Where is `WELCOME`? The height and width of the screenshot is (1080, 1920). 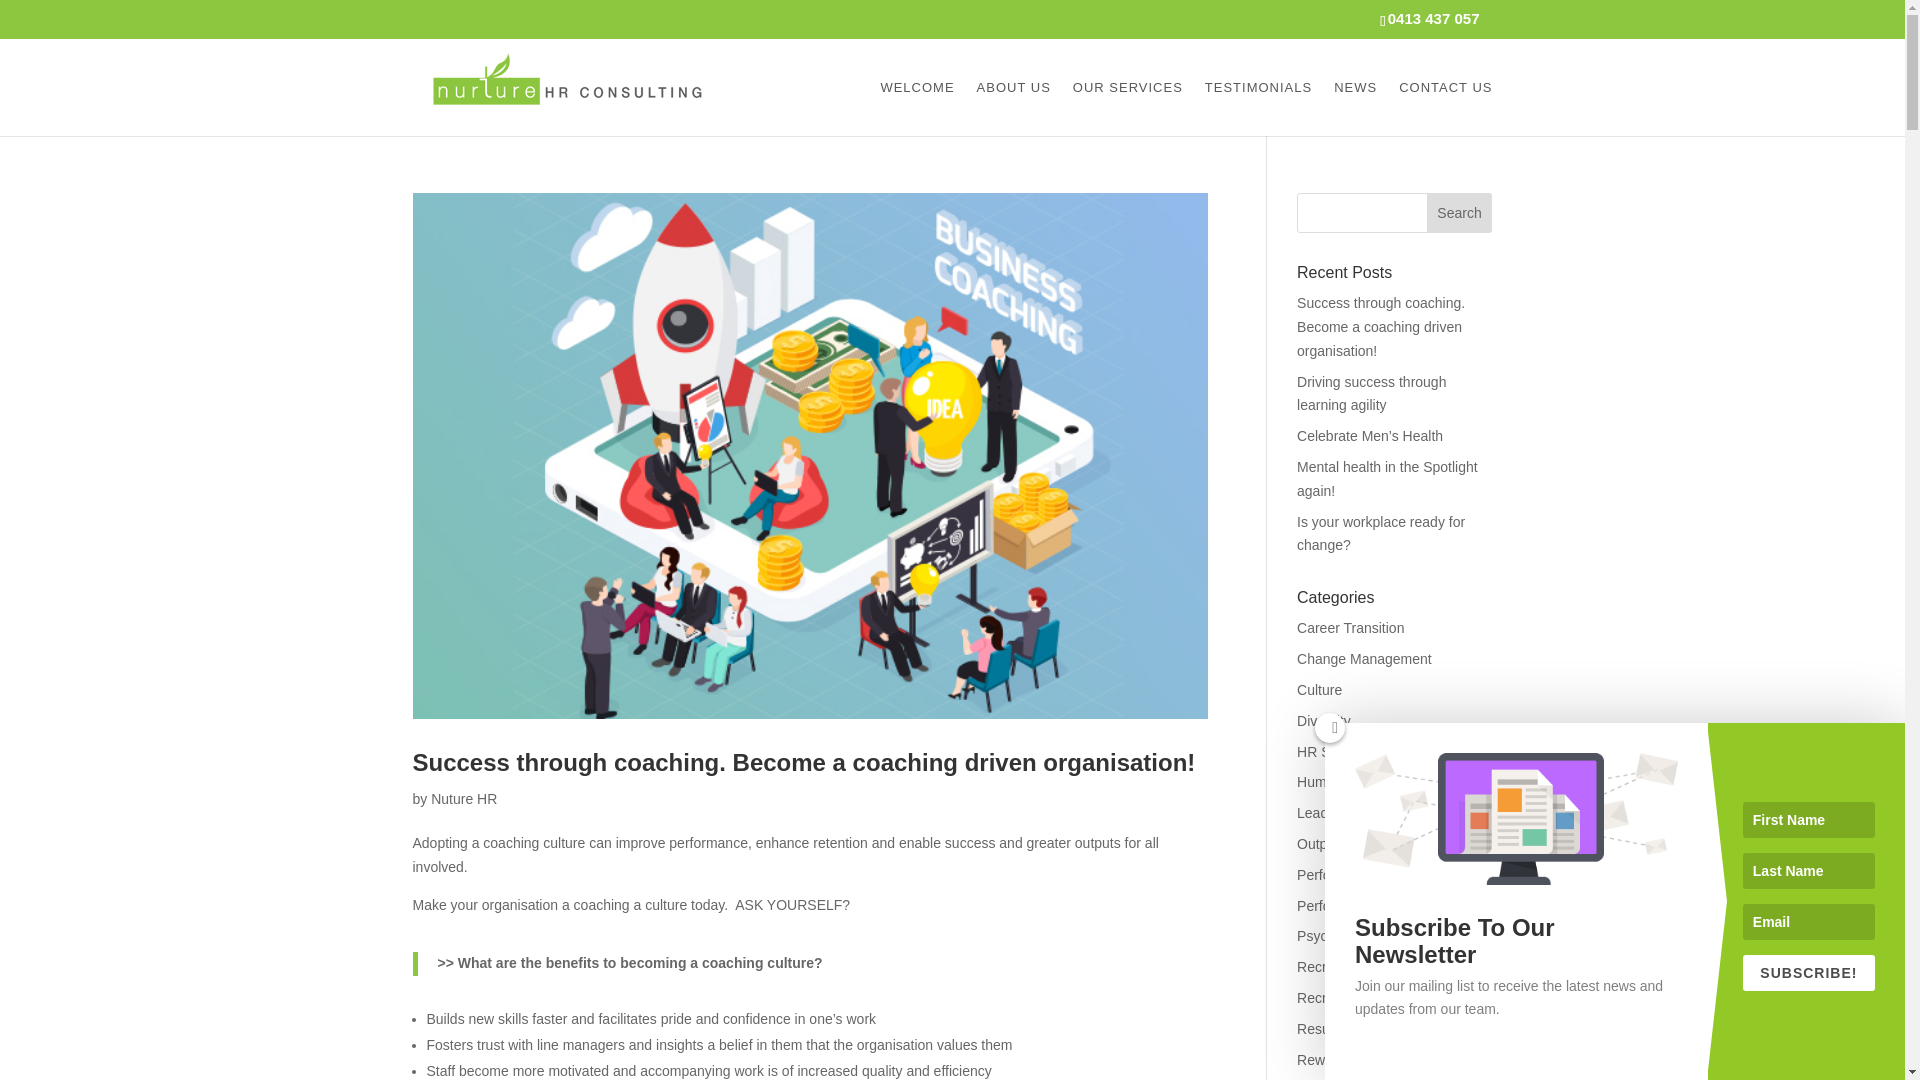 WELCOME is located at coordinates (916, 107).